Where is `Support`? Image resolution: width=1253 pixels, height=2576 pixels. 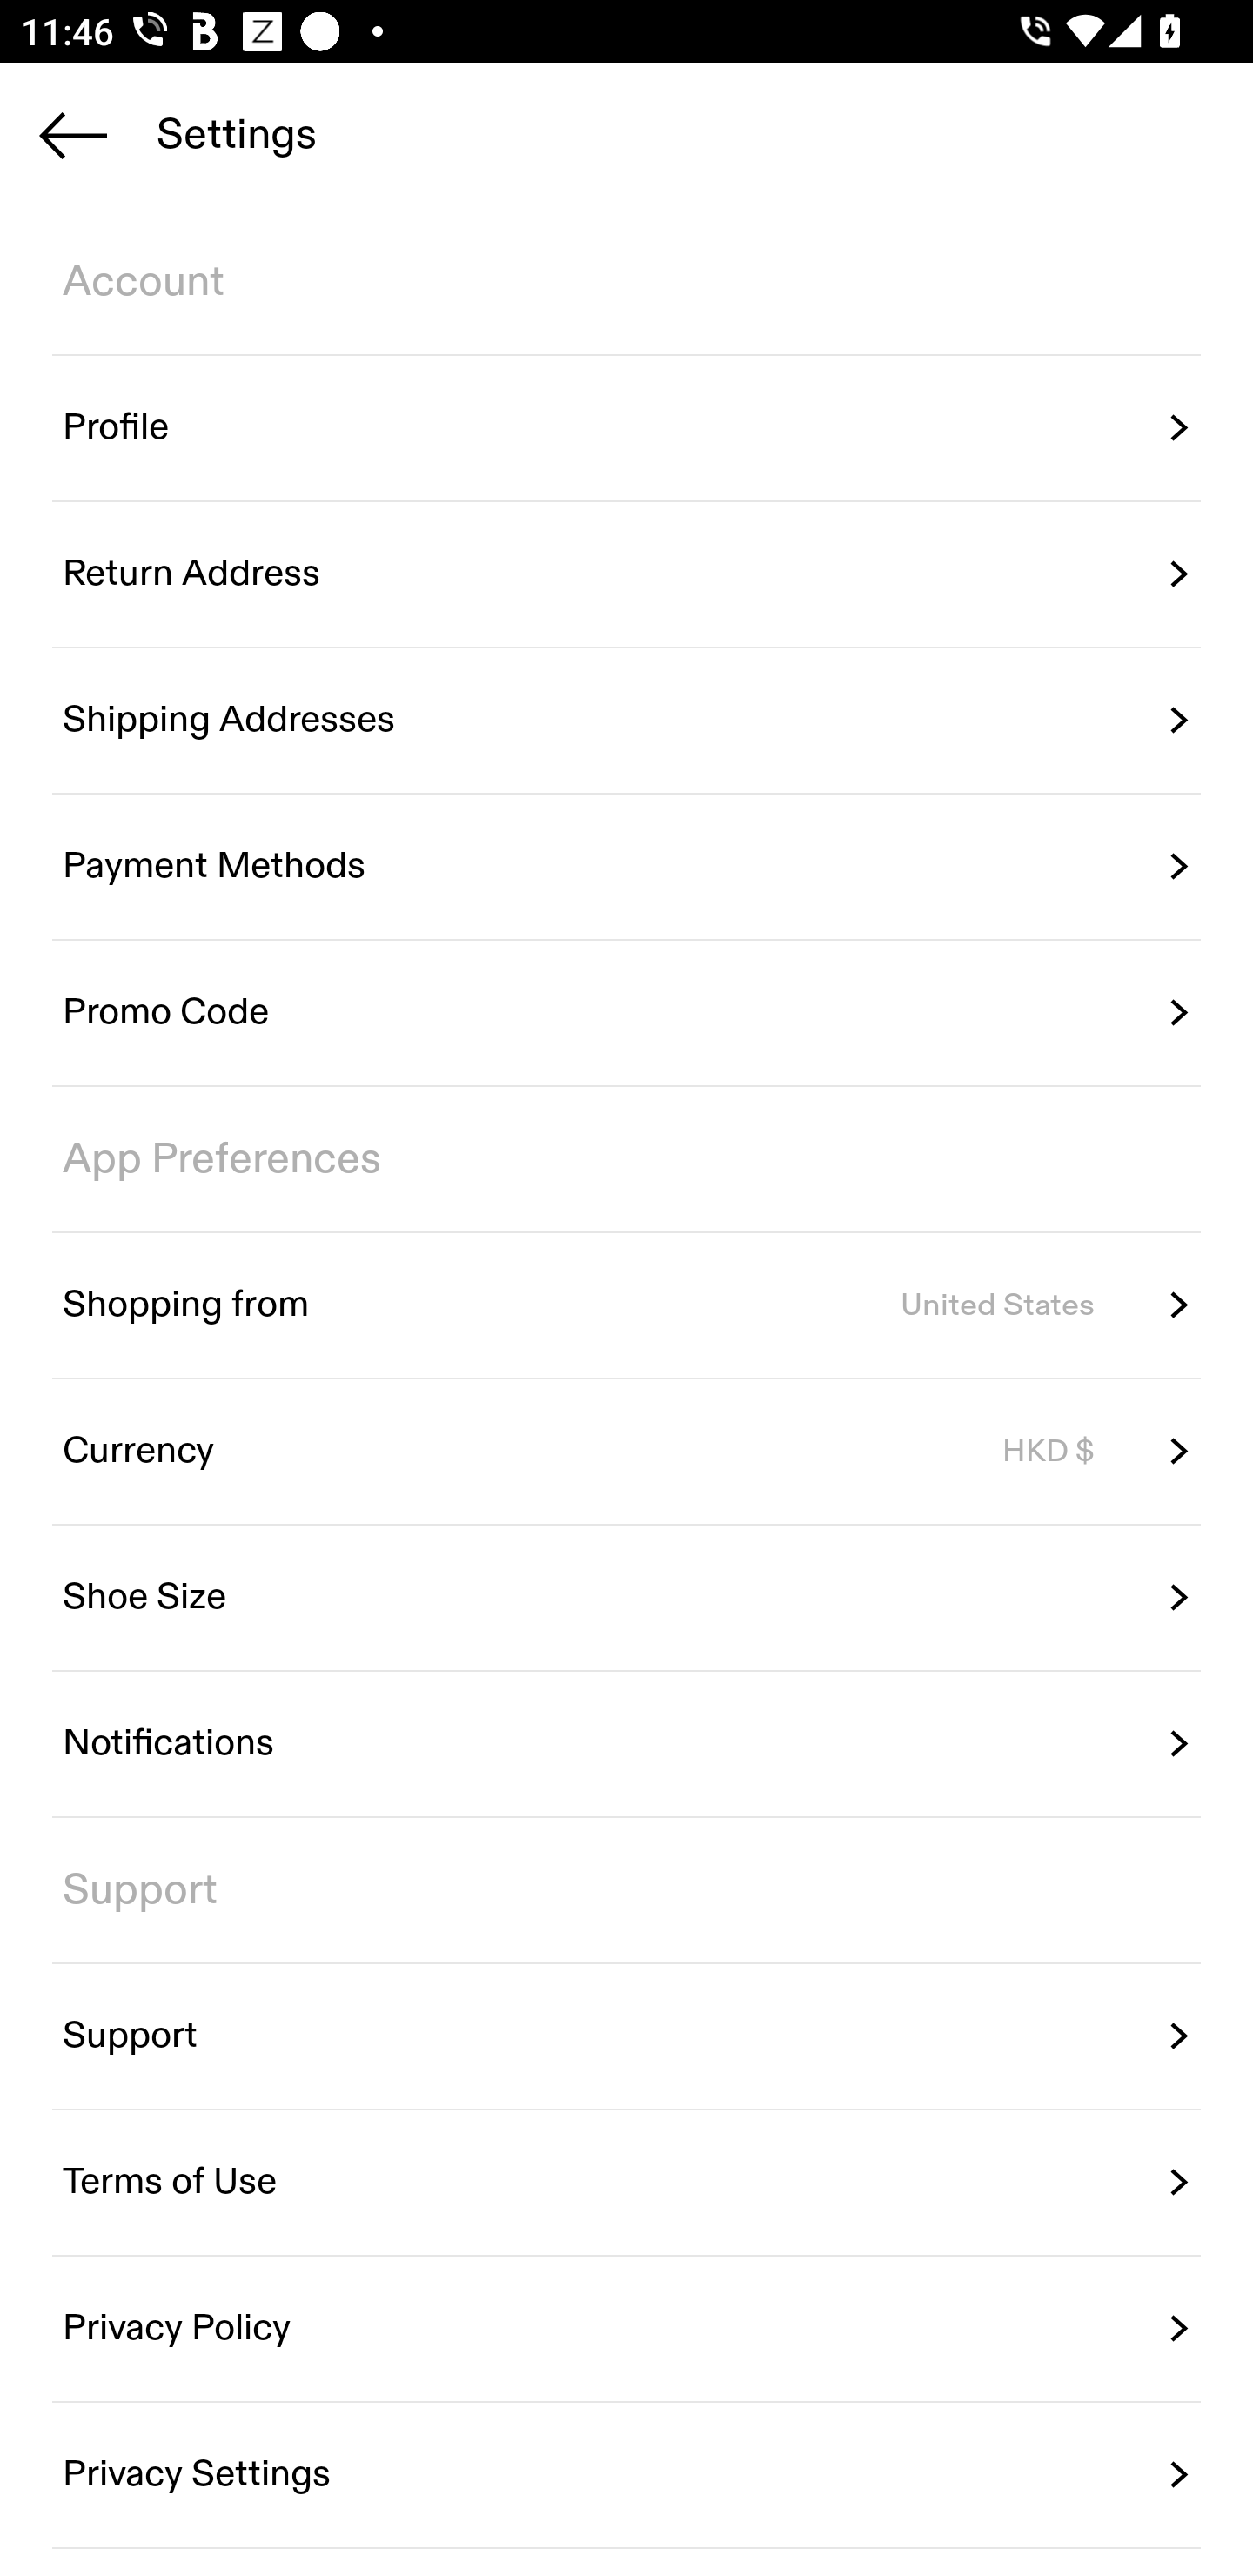 Support is located at coordinates (626, 2036).